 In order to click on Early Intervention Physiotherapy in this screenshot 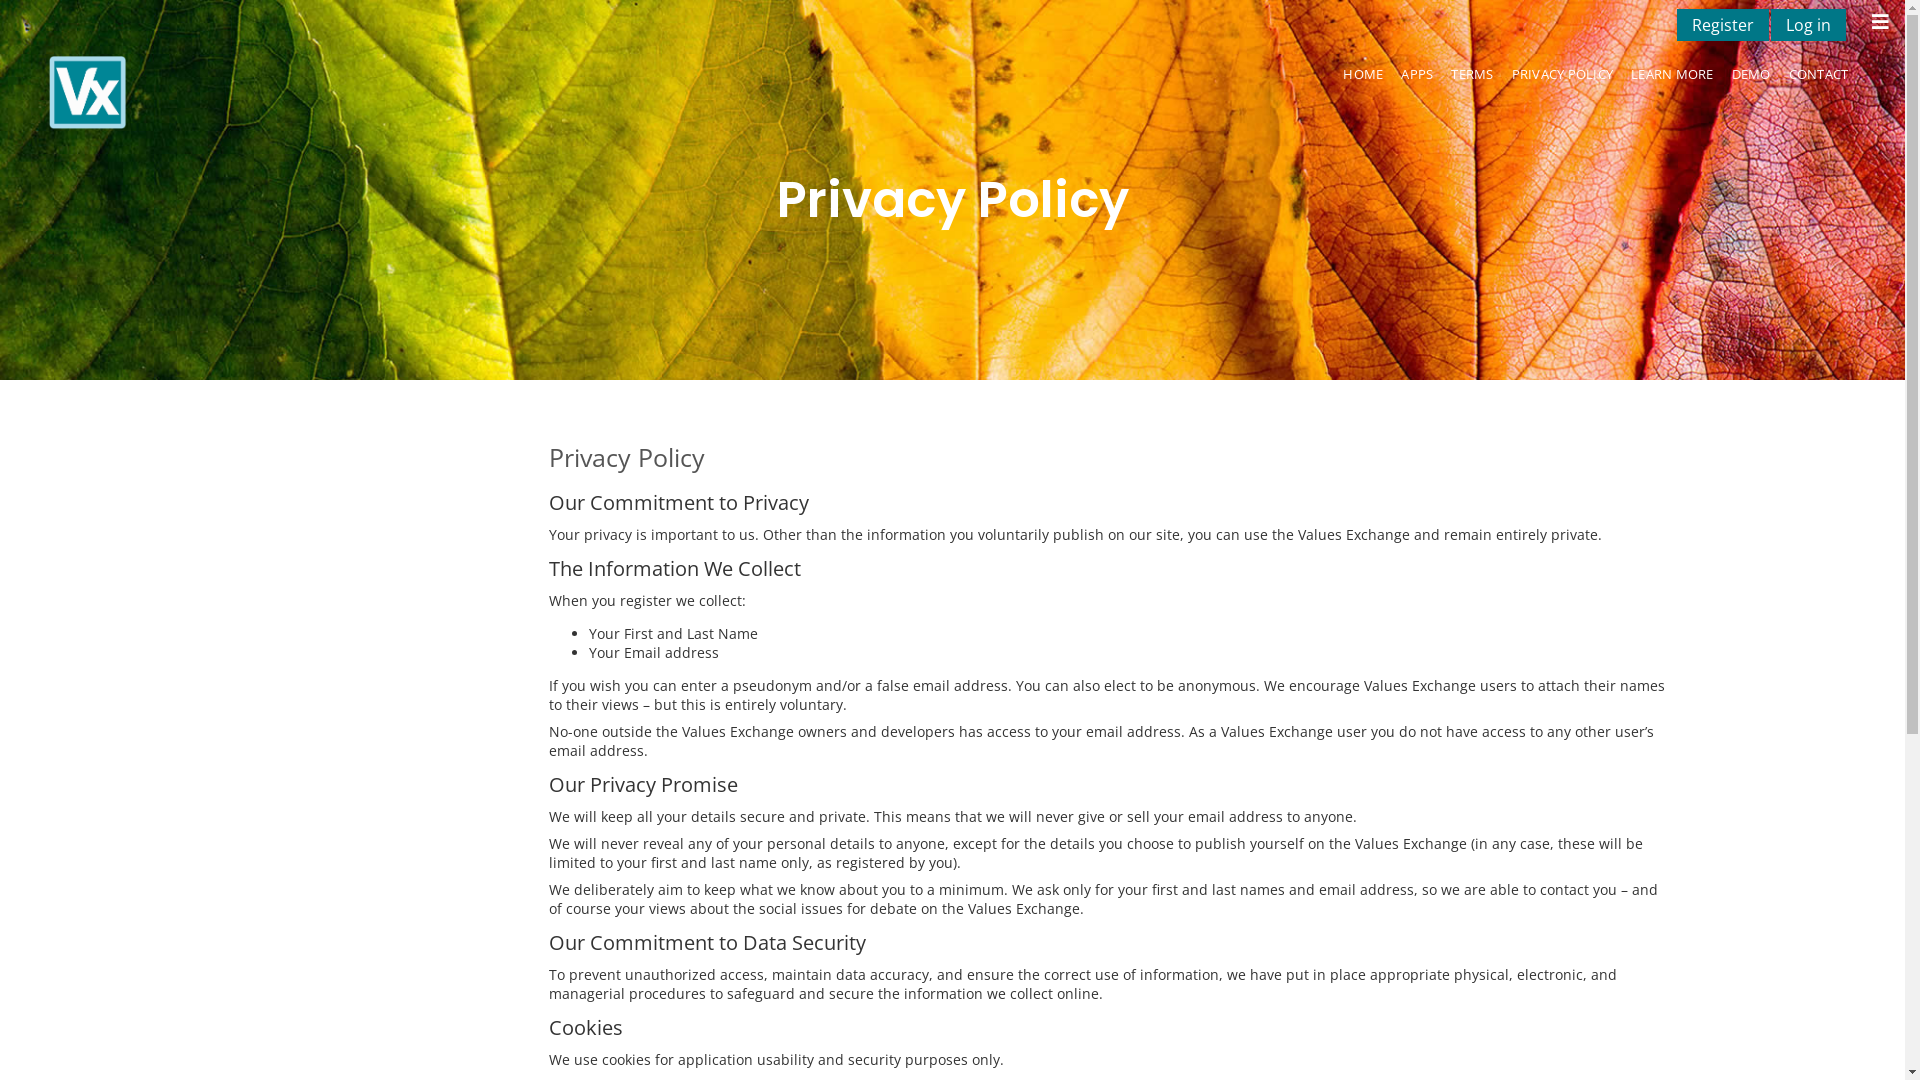, I will do `click(357, 92)`.